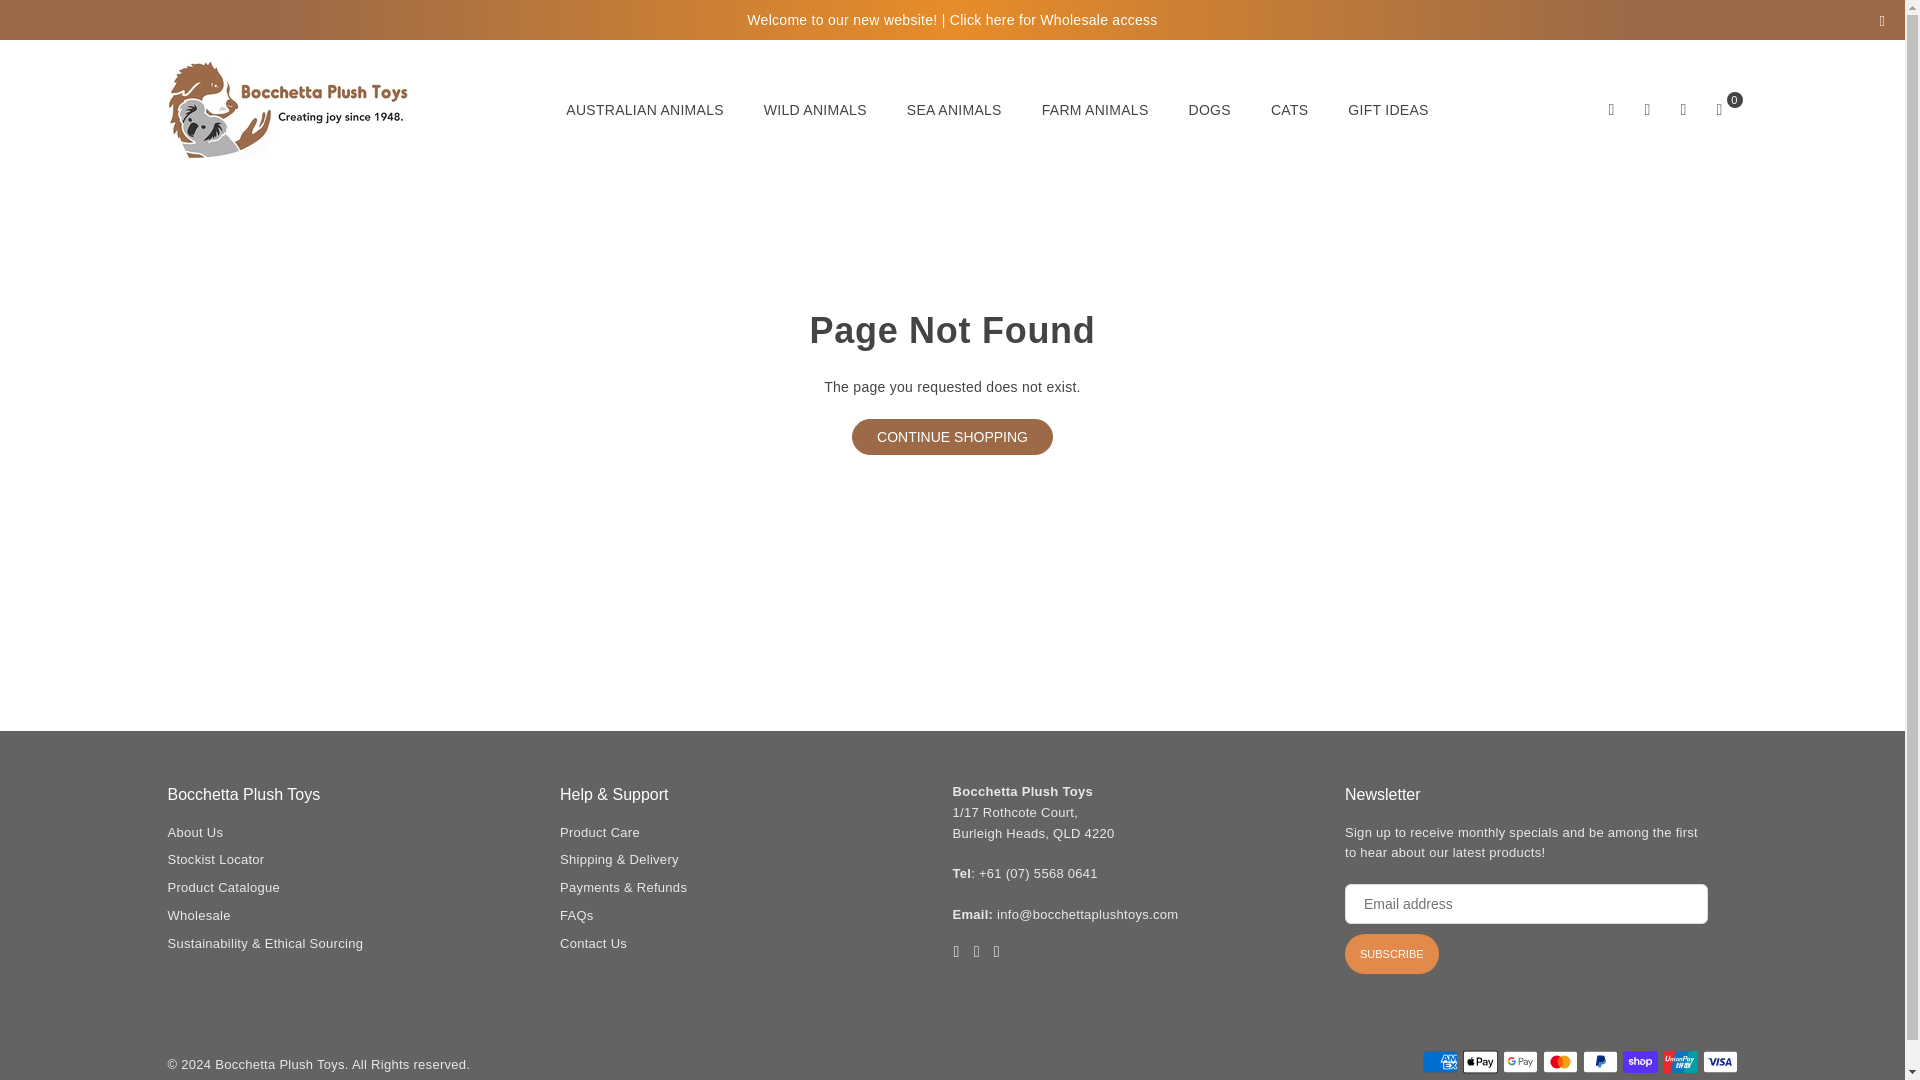  I want to click on Settings, so click(1648, 110).